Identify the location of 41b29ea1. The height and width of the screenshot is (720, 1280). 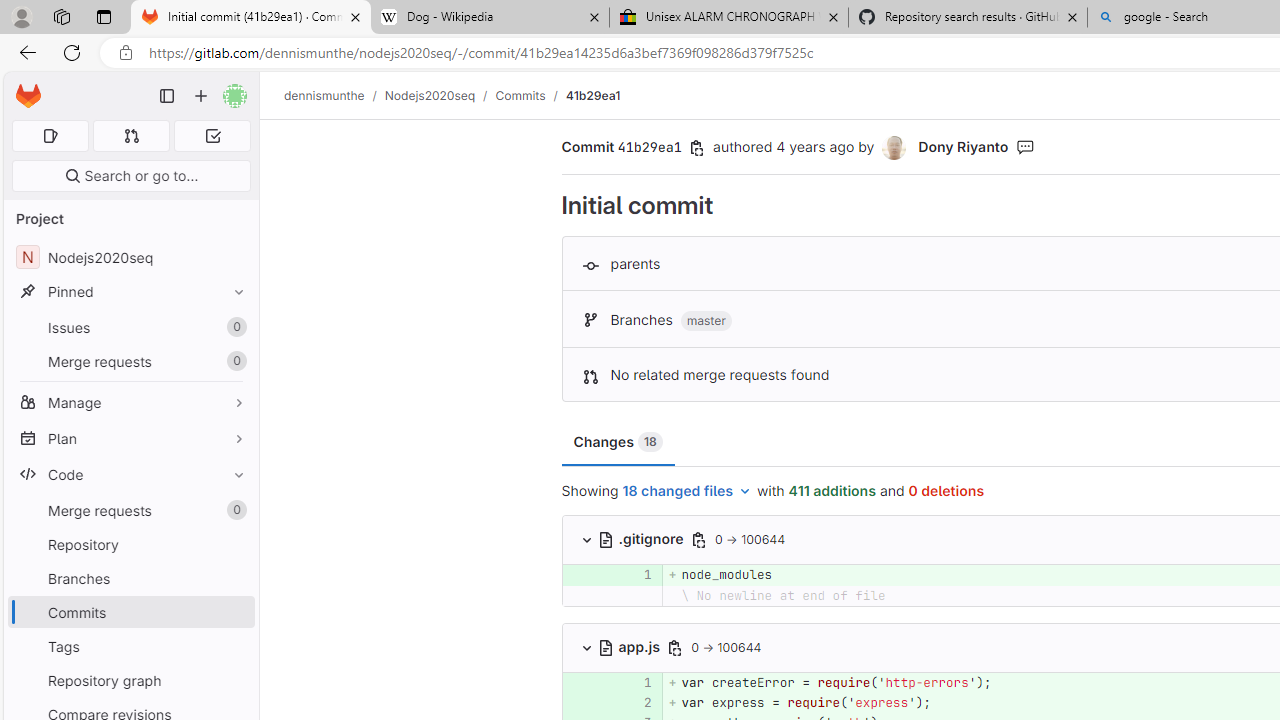
(592, 95).